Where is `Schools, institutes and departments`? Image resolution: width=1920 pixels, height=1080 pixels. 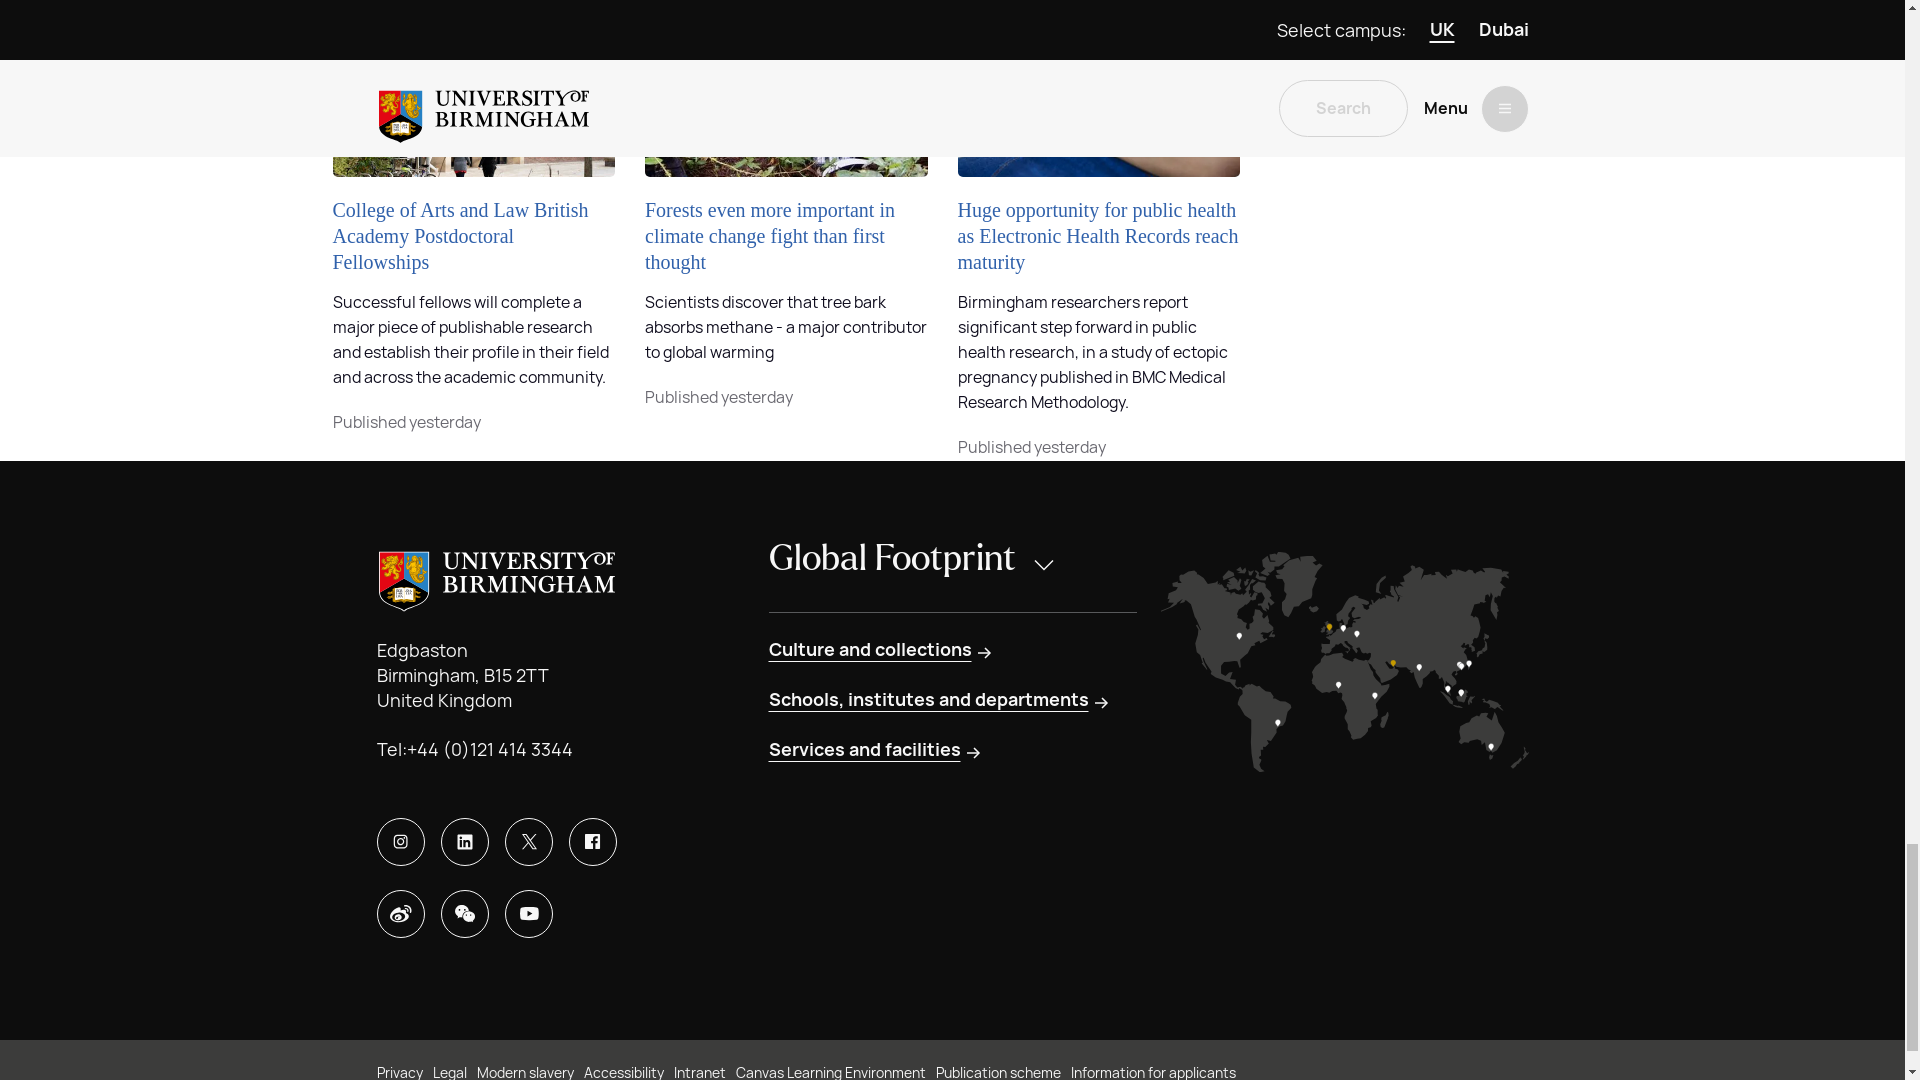 Schools, institutes and departments is located at coordinates (940, 699).